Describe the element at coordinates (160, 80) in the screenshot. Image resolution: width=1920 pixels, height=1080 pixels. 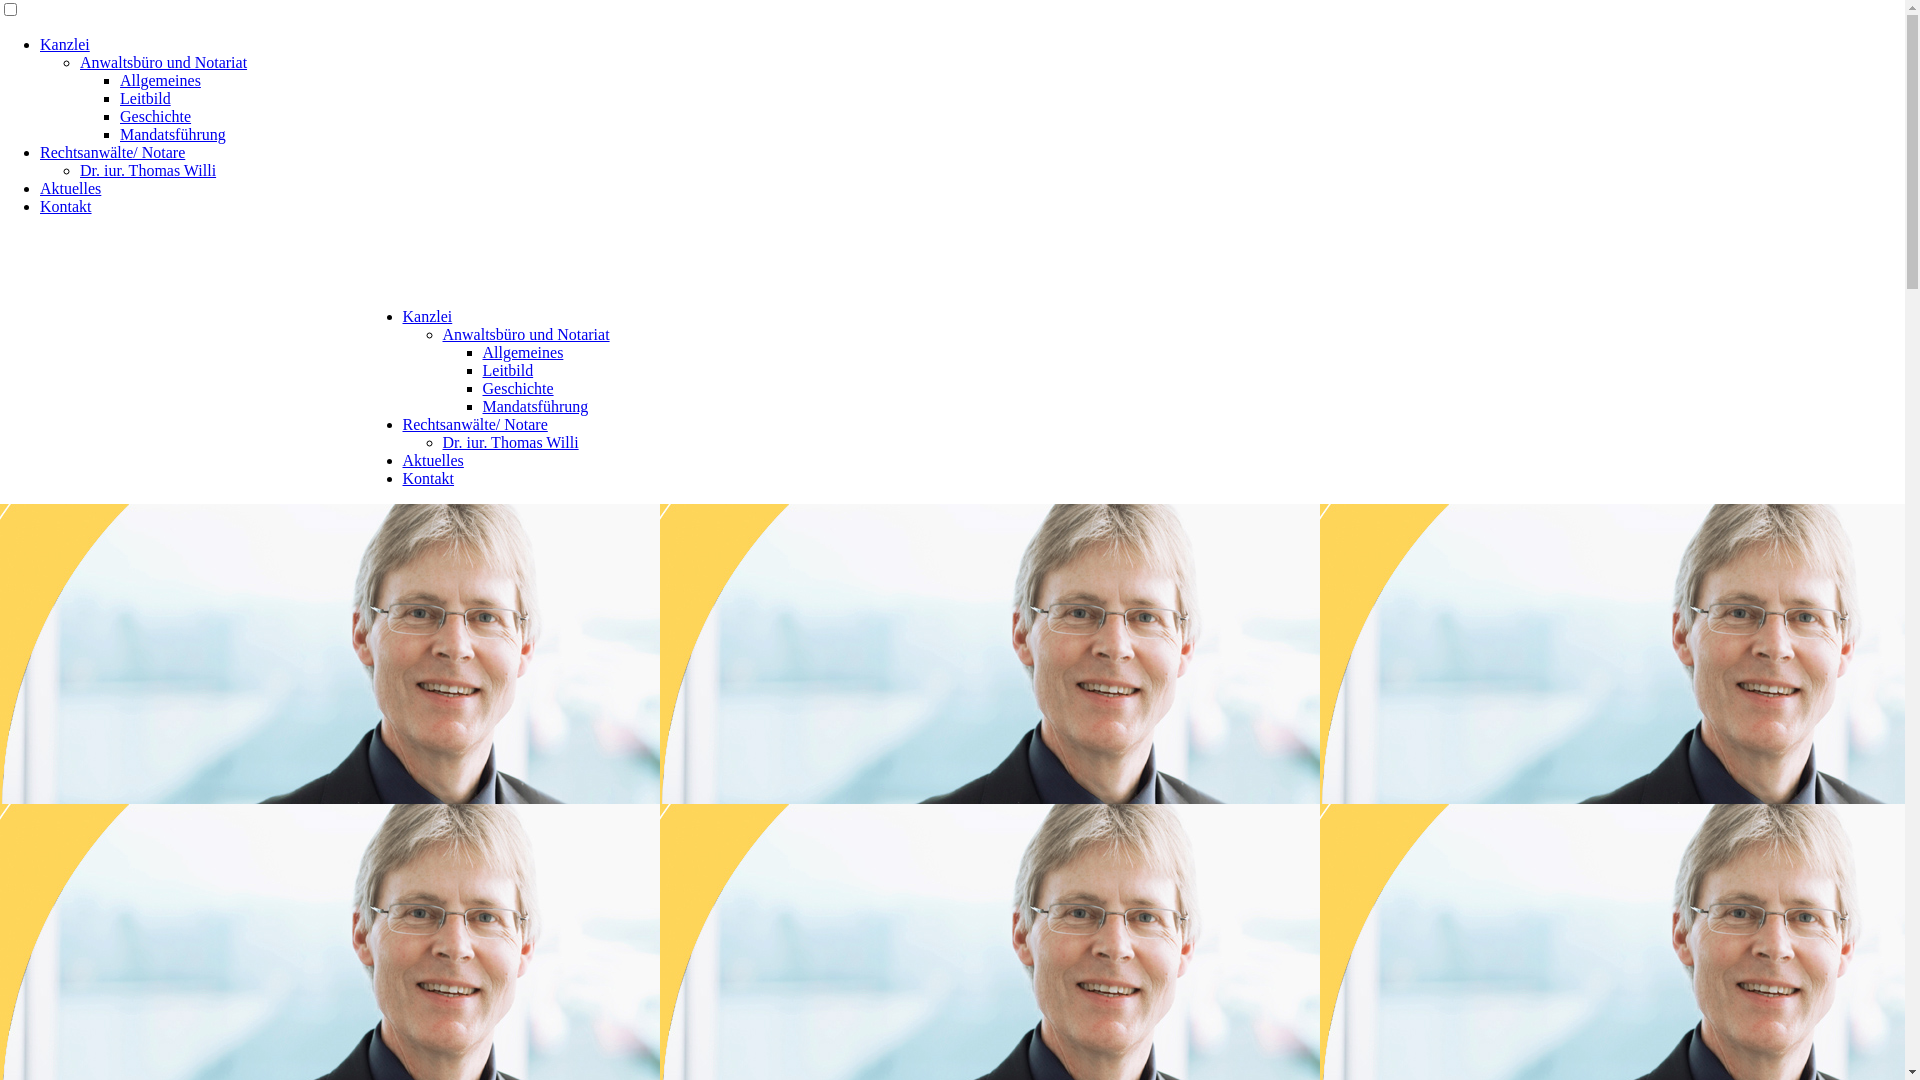
I see `Allgemeines` at that location.